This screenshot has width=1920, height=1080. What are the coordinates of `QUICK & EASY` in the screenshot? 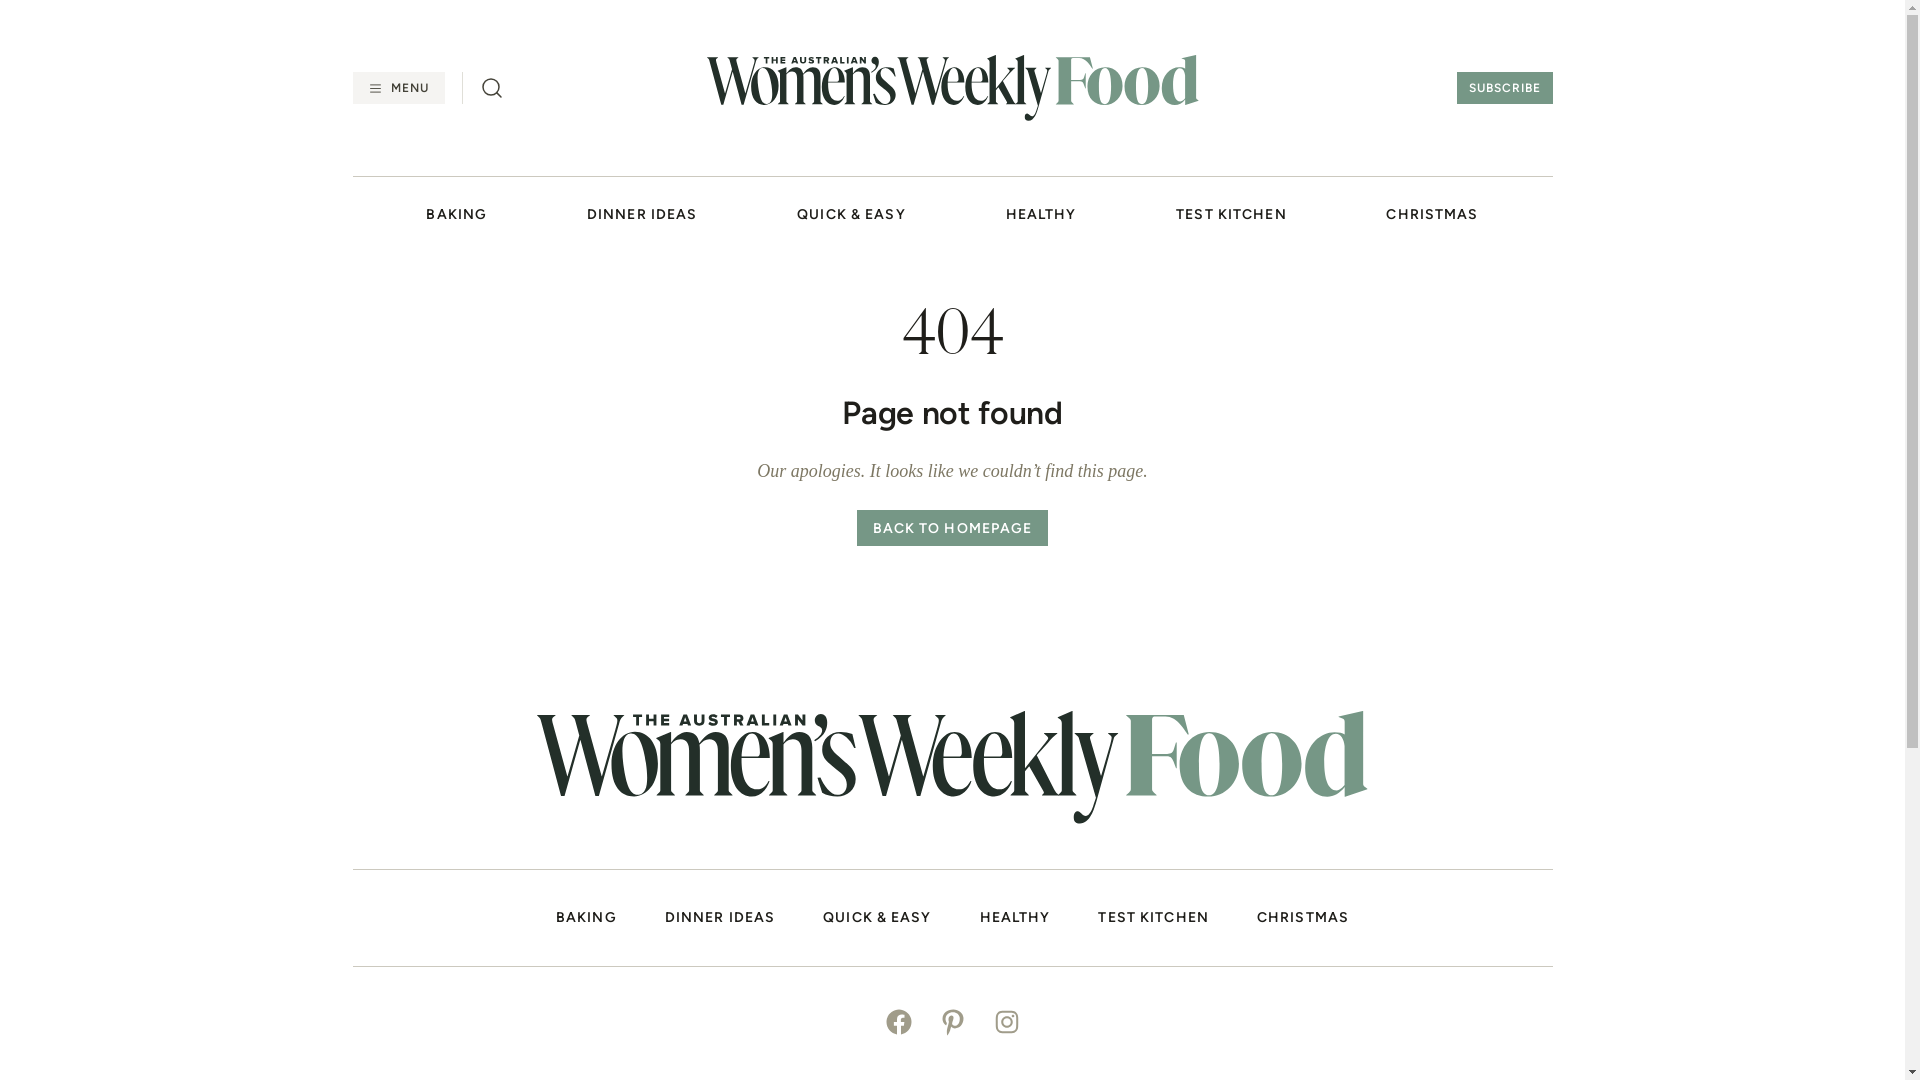 It's located at (851, 216).